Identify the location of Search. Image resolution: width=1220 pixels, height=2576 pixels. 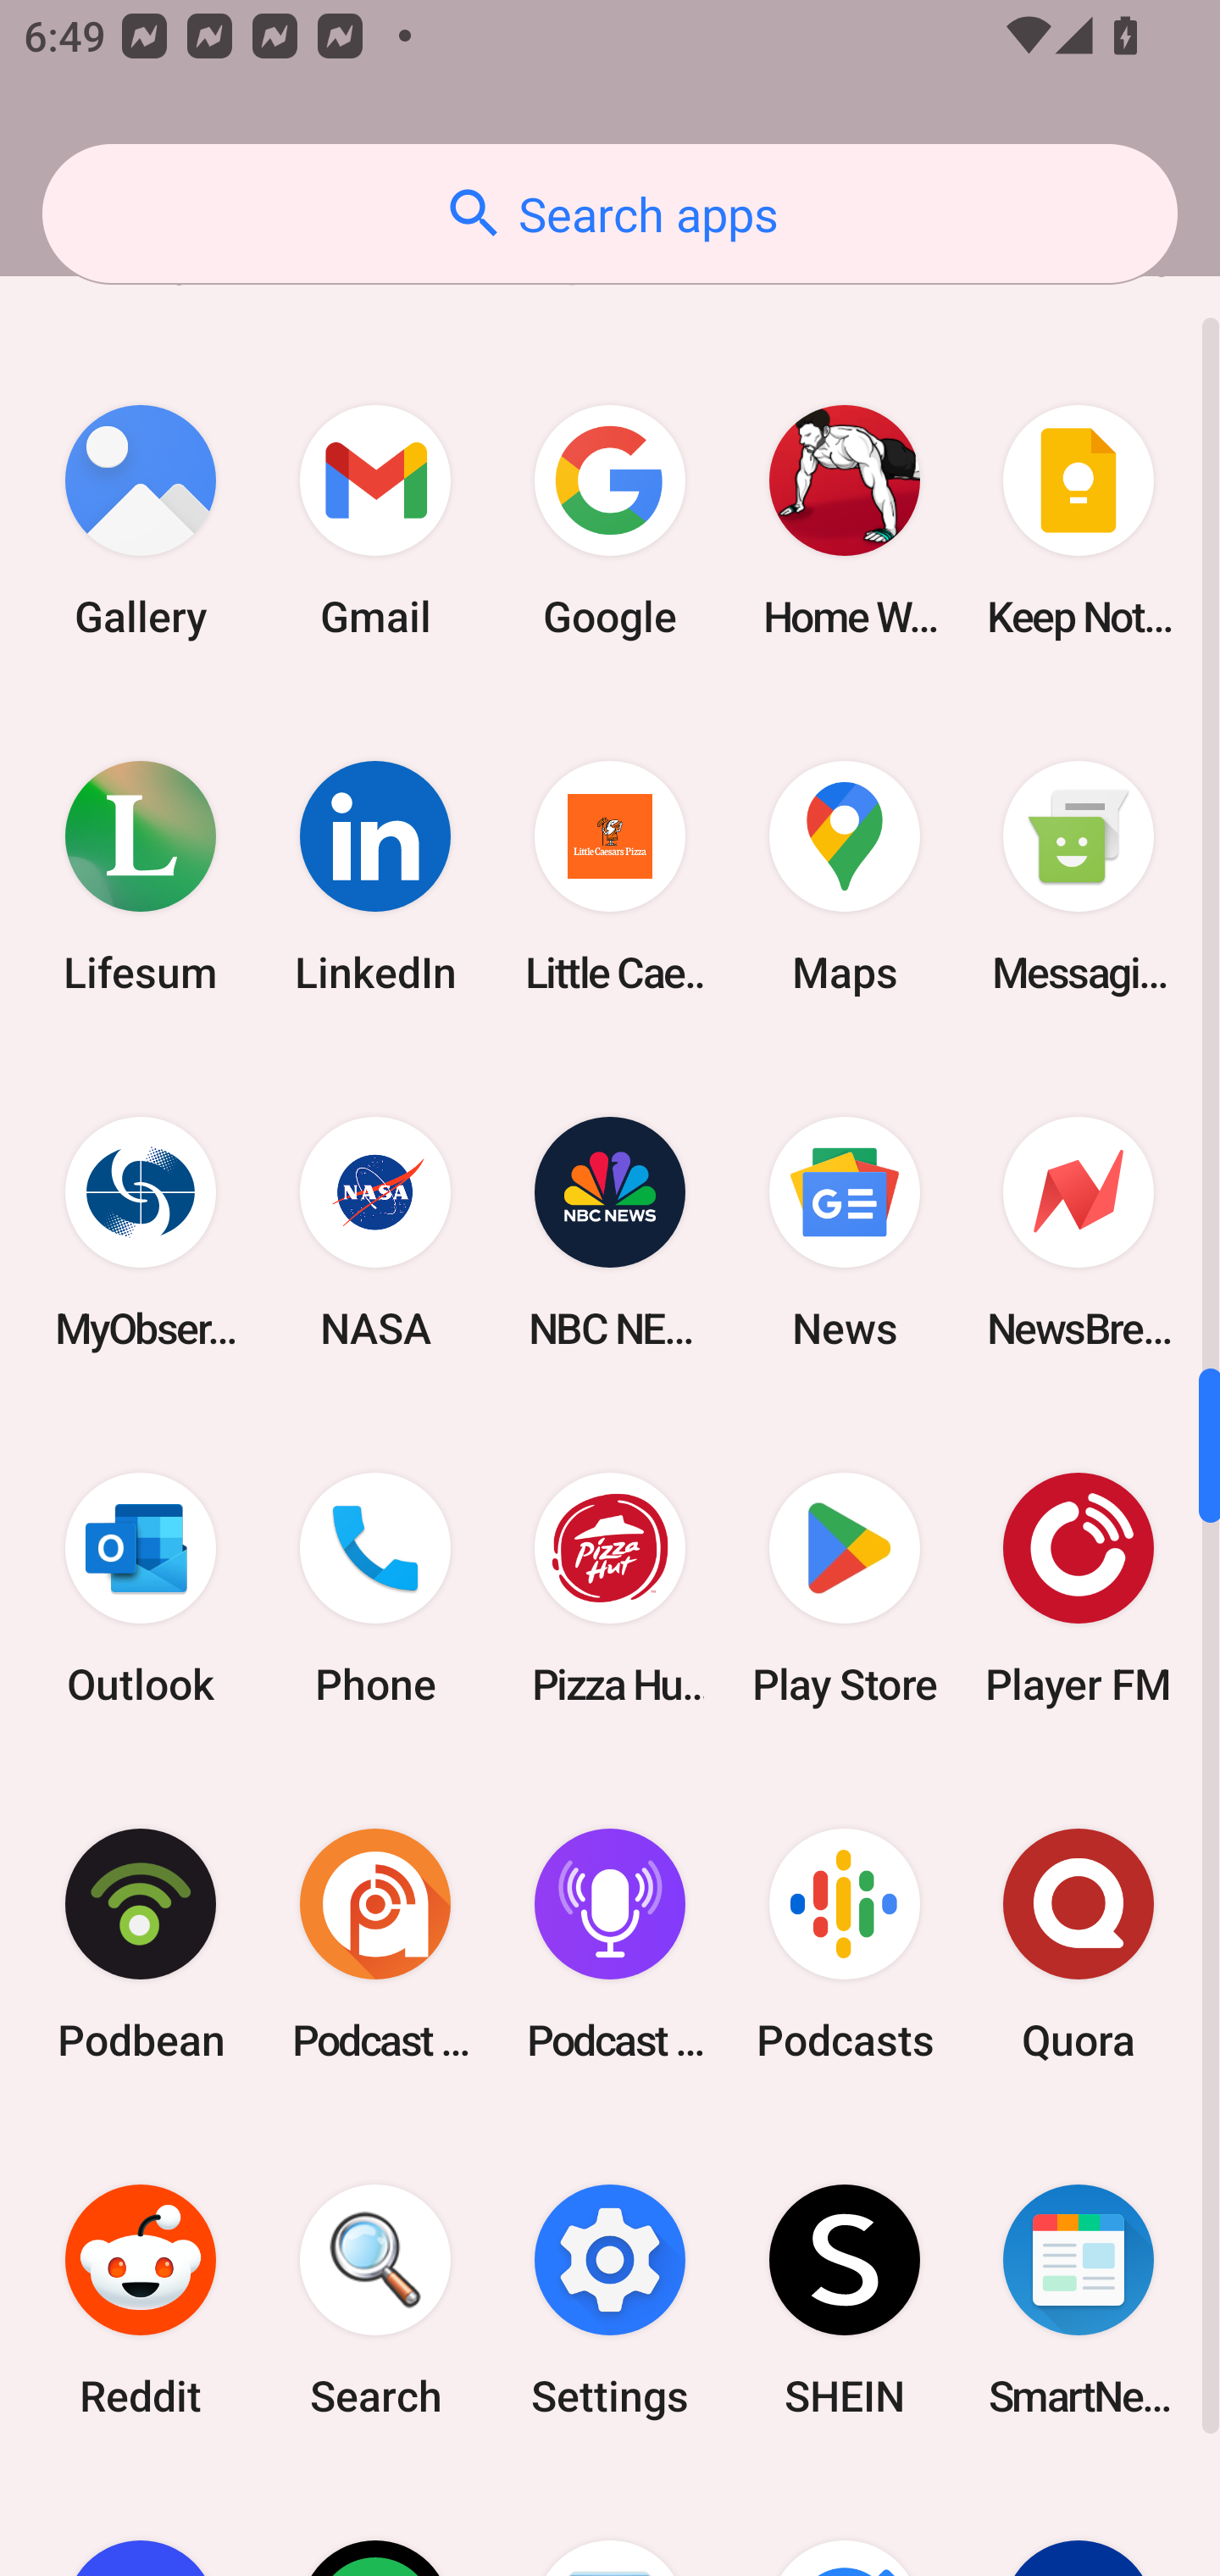
(375, 2300).